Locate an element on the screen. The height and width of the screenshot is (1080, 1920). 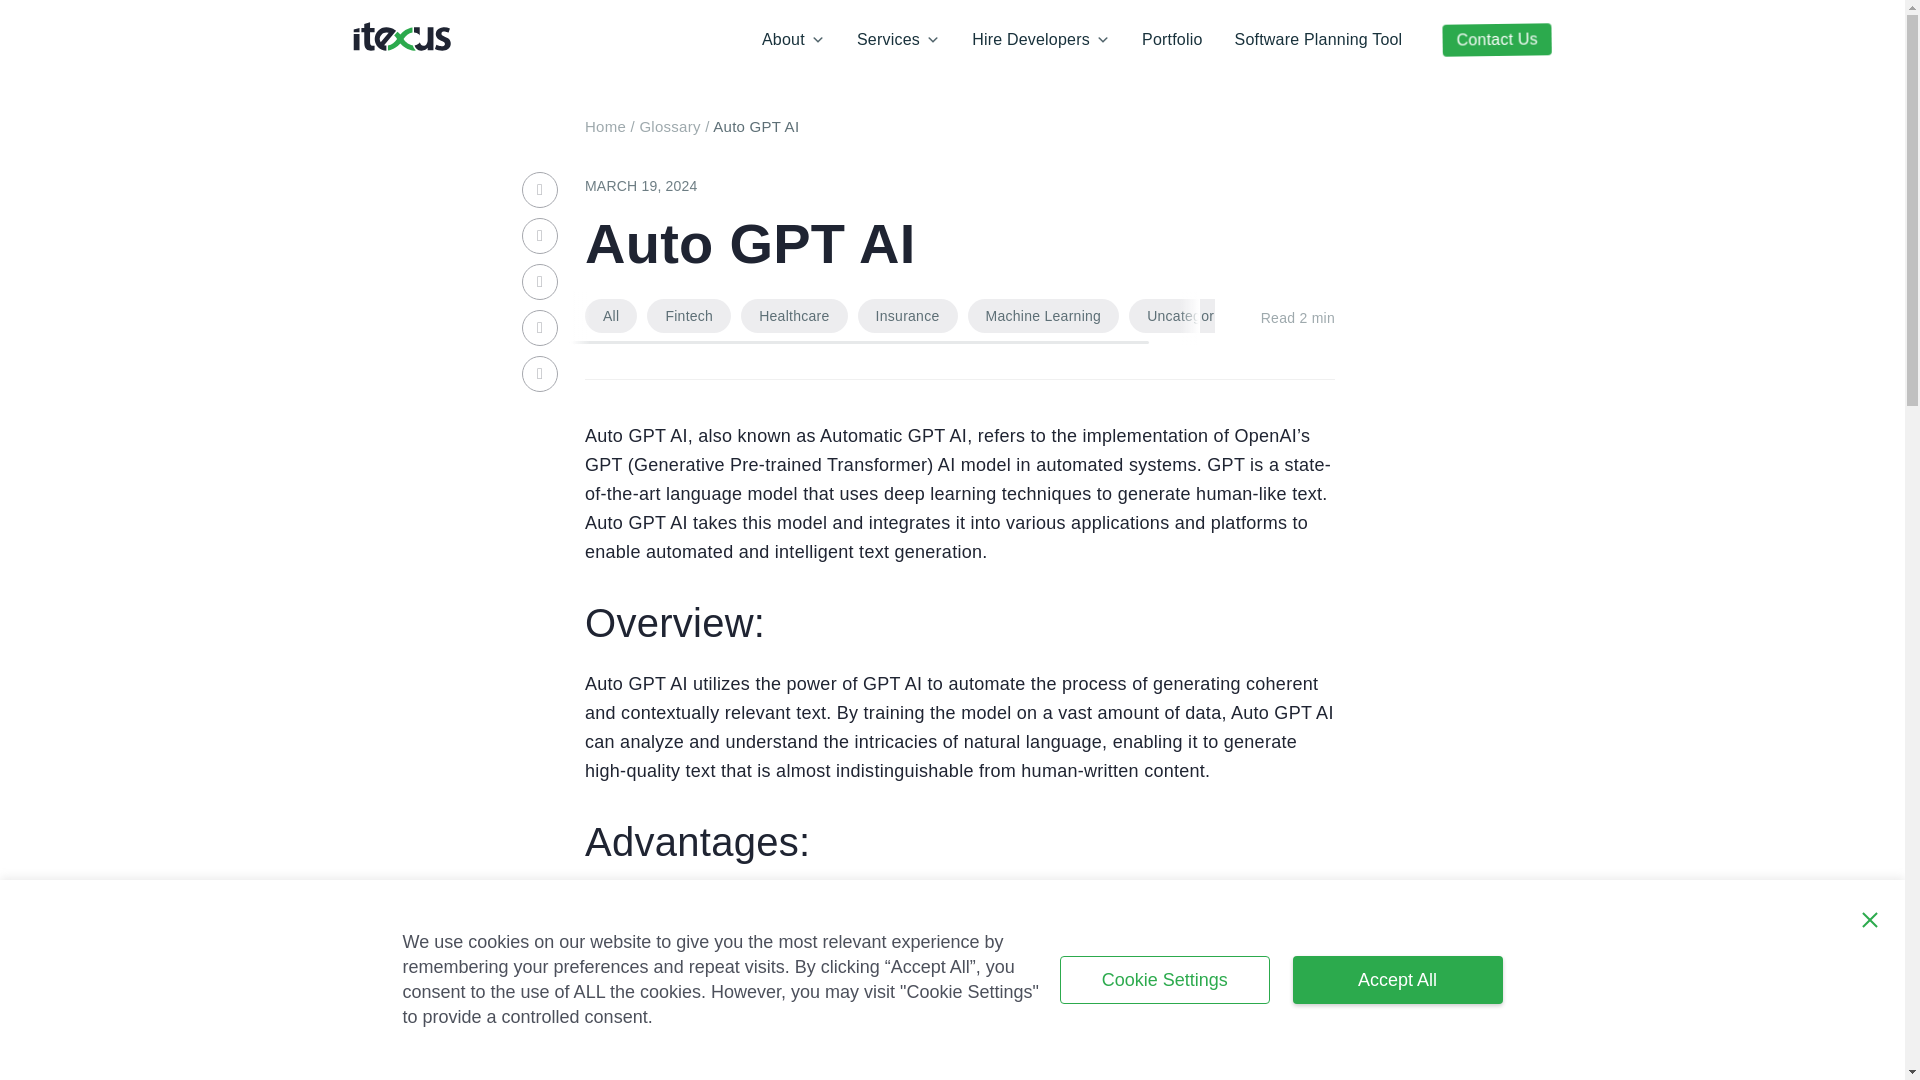
Contact Us is located at coordinates (1497, 40).